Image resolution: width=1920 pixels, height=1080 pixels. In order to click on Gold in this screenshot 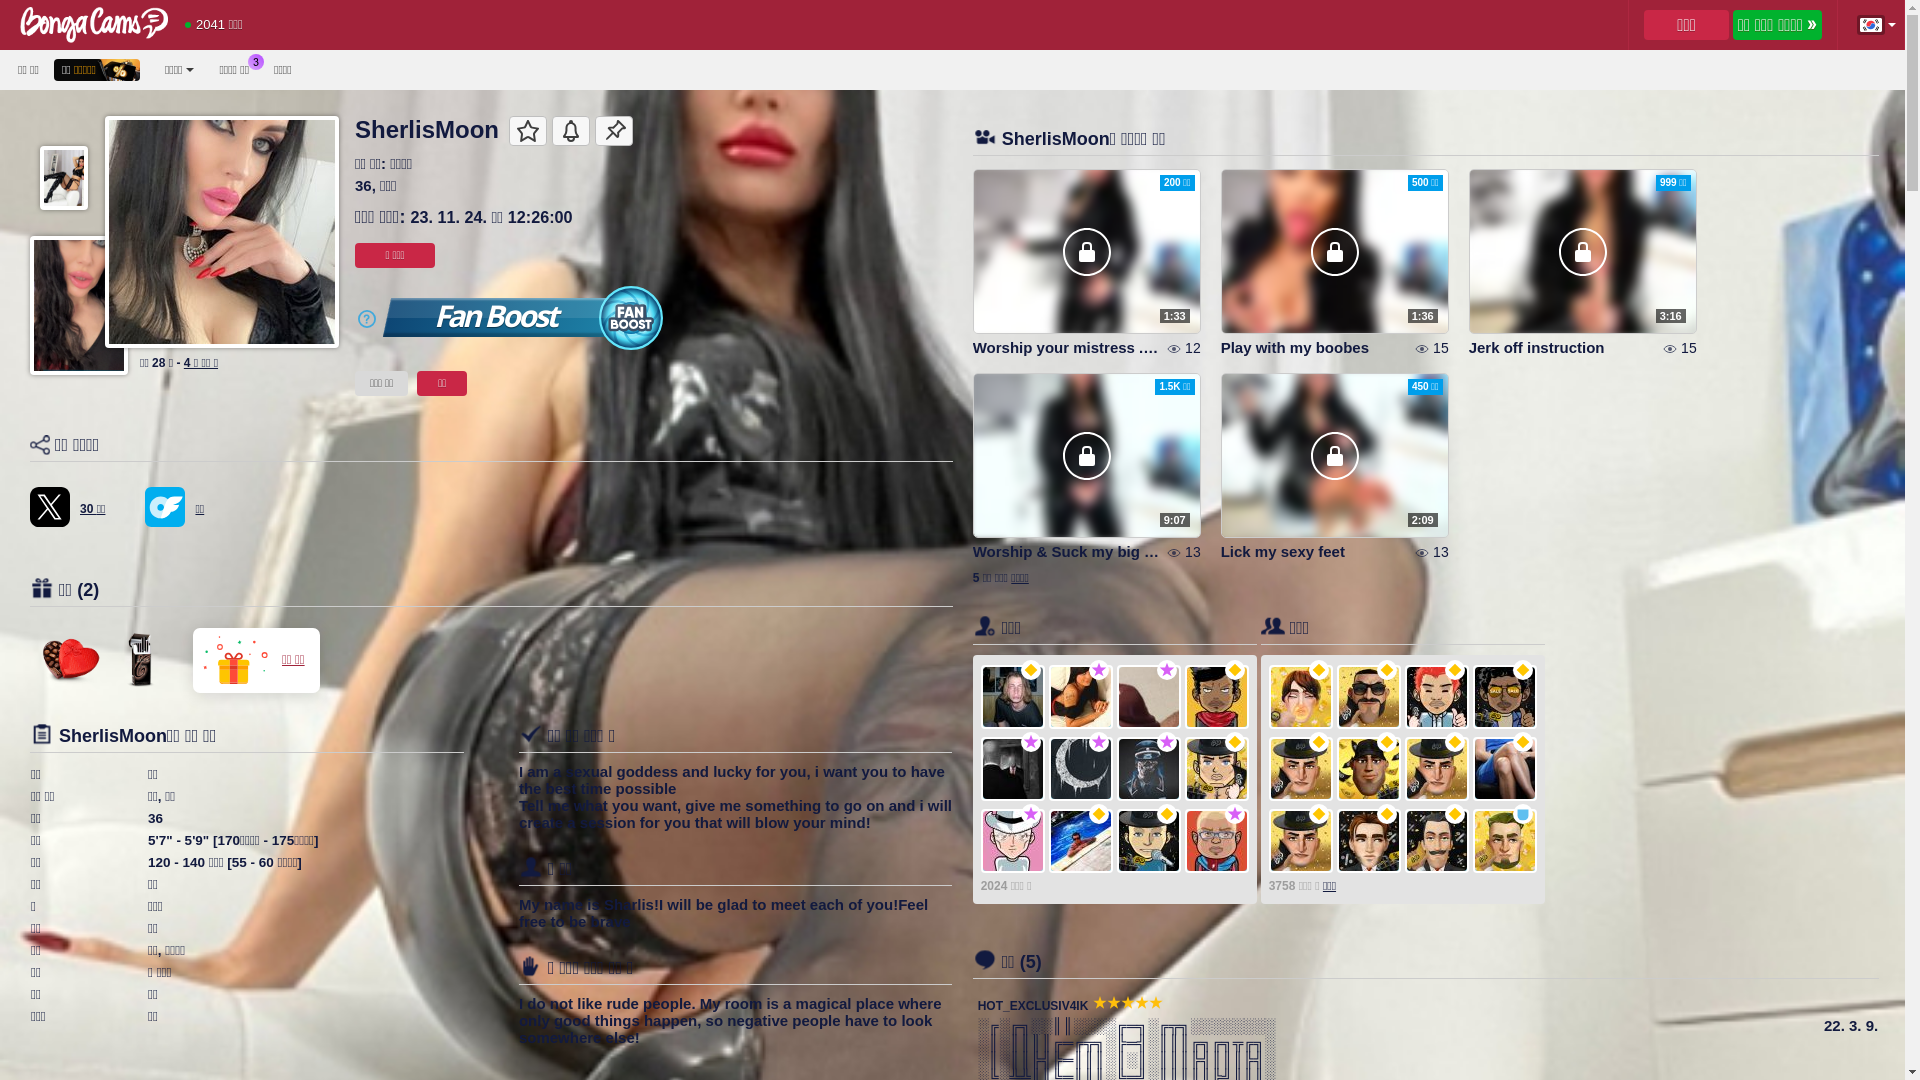, I will do `click(1319, 670)`.